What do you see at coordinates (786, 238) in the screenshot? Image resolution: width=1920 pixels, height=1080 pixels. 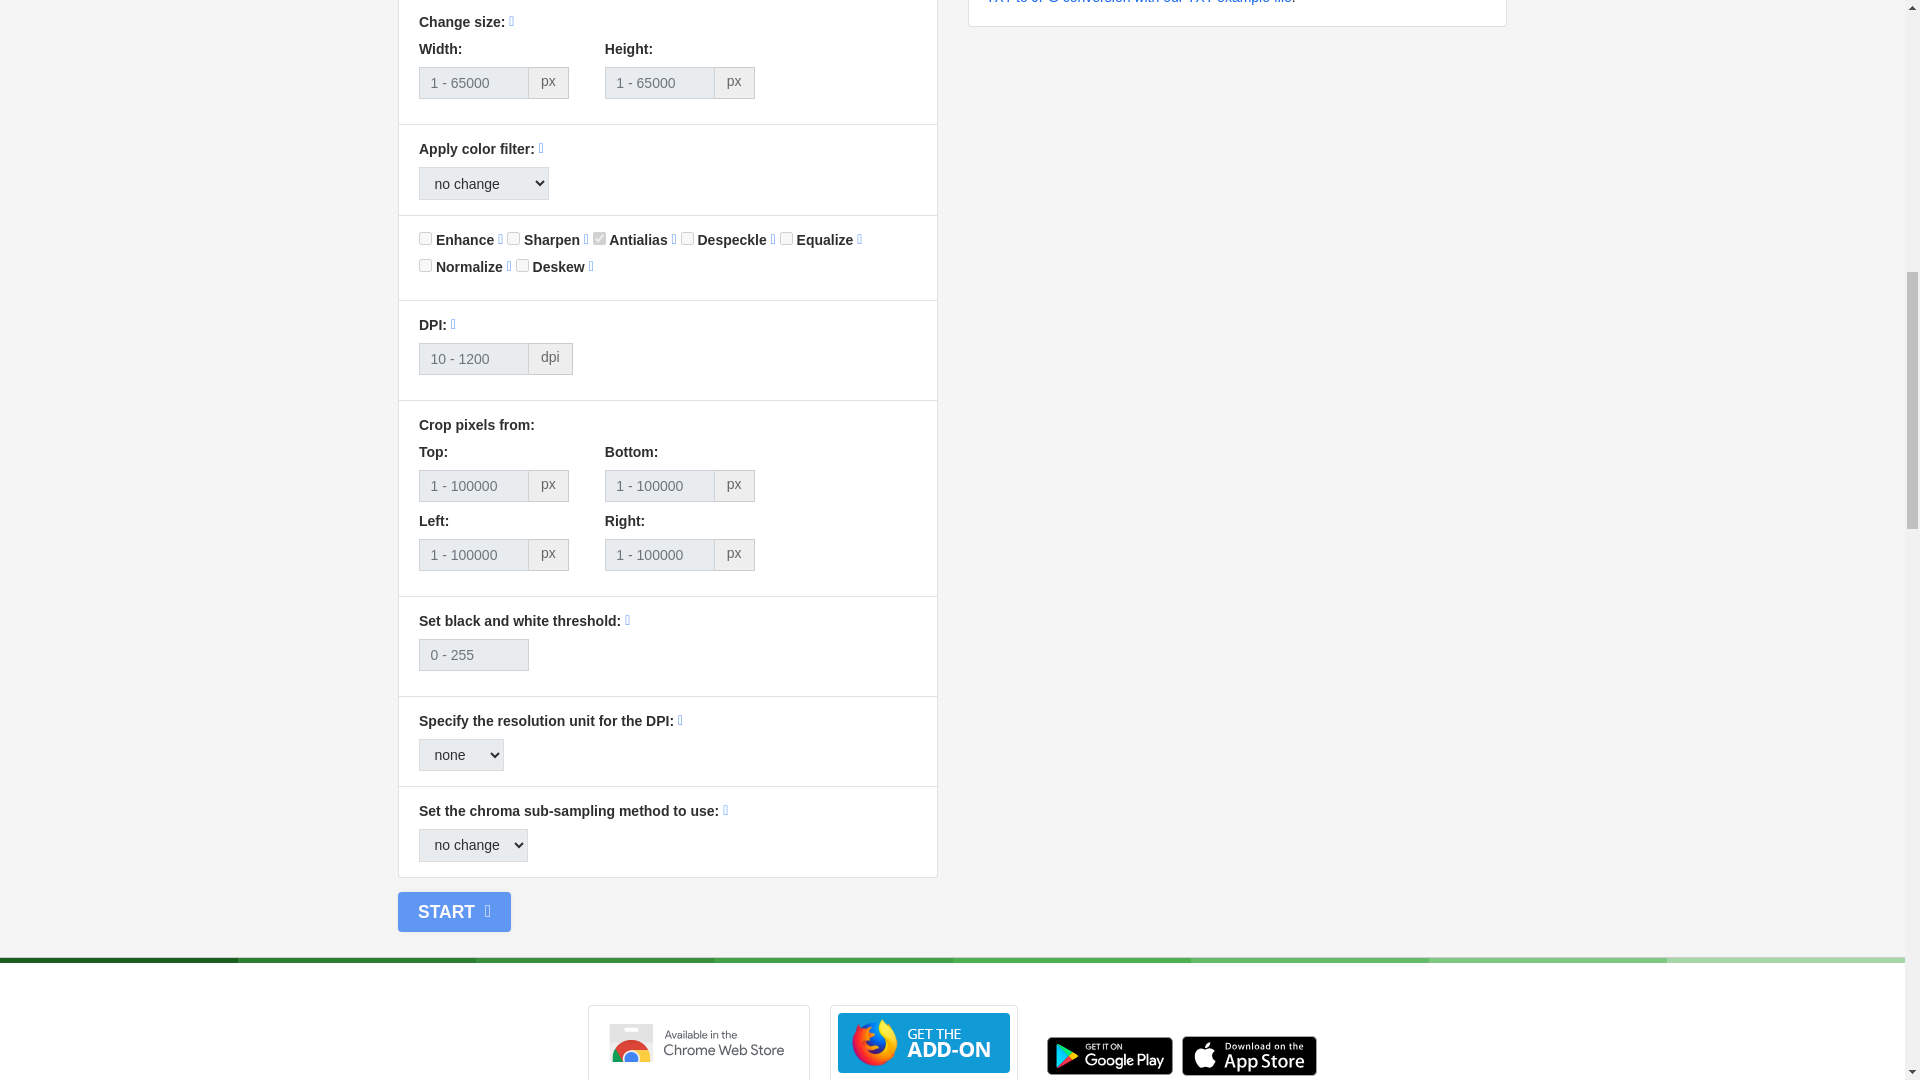 I see `on` at bounding box center [786, 238].